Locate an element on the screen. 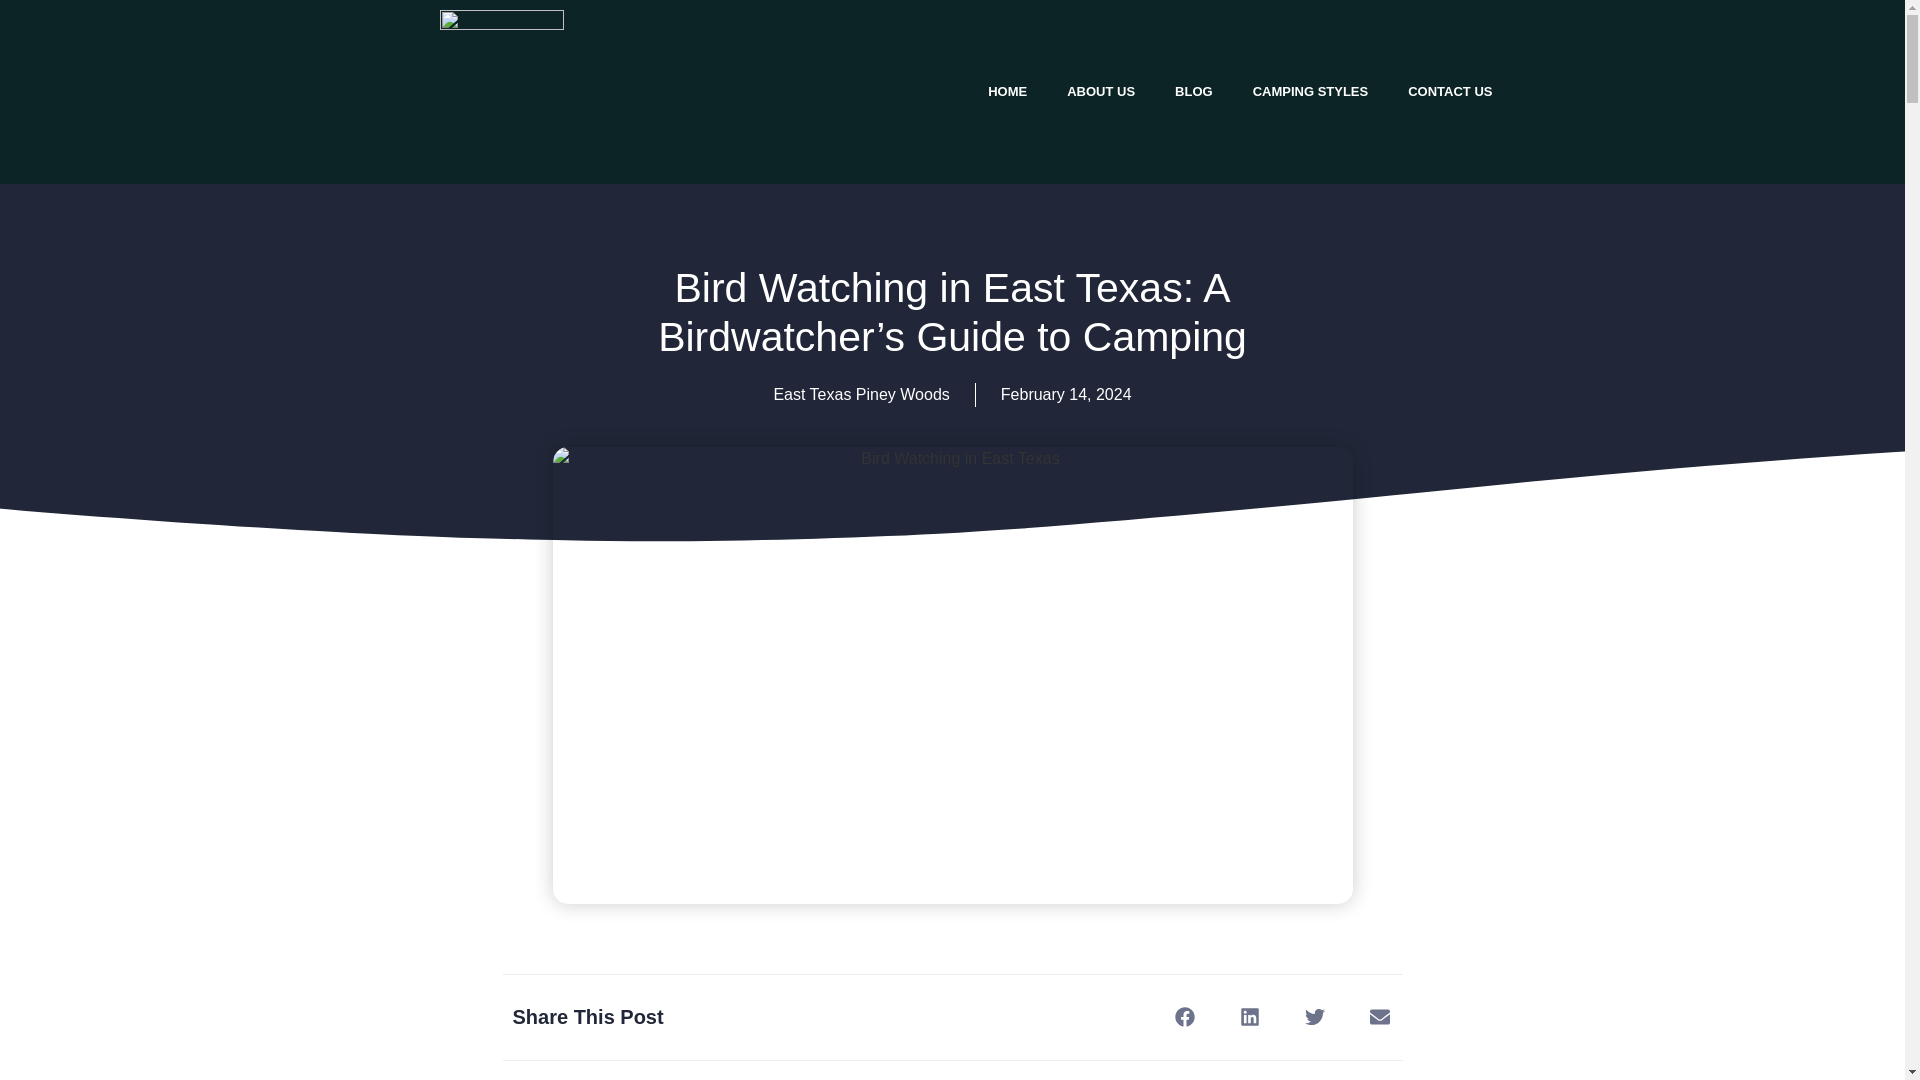 Image resolution: width=1920 pixels, height=1080 pixels. CAMPING STYLES is located at coordinates (1310, 92).